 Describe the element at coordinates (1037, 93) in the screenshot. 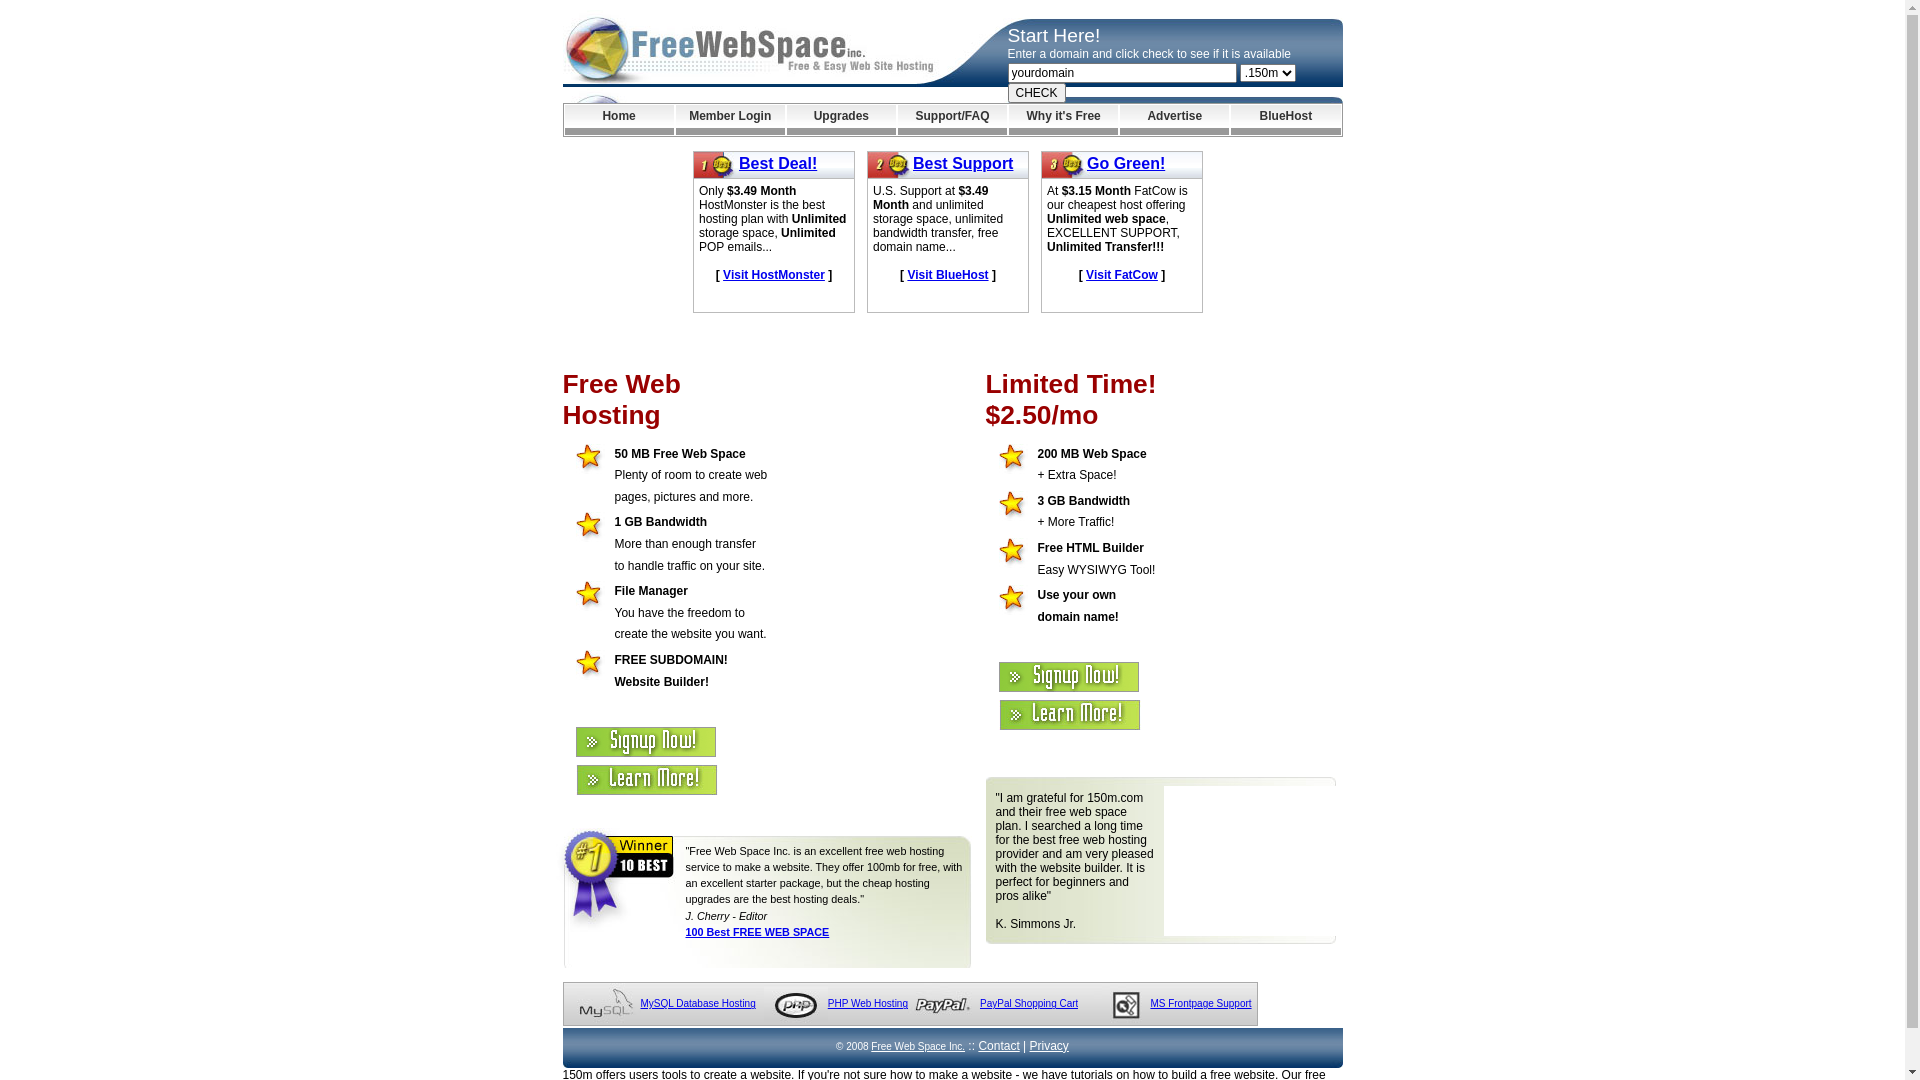

I see `CHECK` at that location.